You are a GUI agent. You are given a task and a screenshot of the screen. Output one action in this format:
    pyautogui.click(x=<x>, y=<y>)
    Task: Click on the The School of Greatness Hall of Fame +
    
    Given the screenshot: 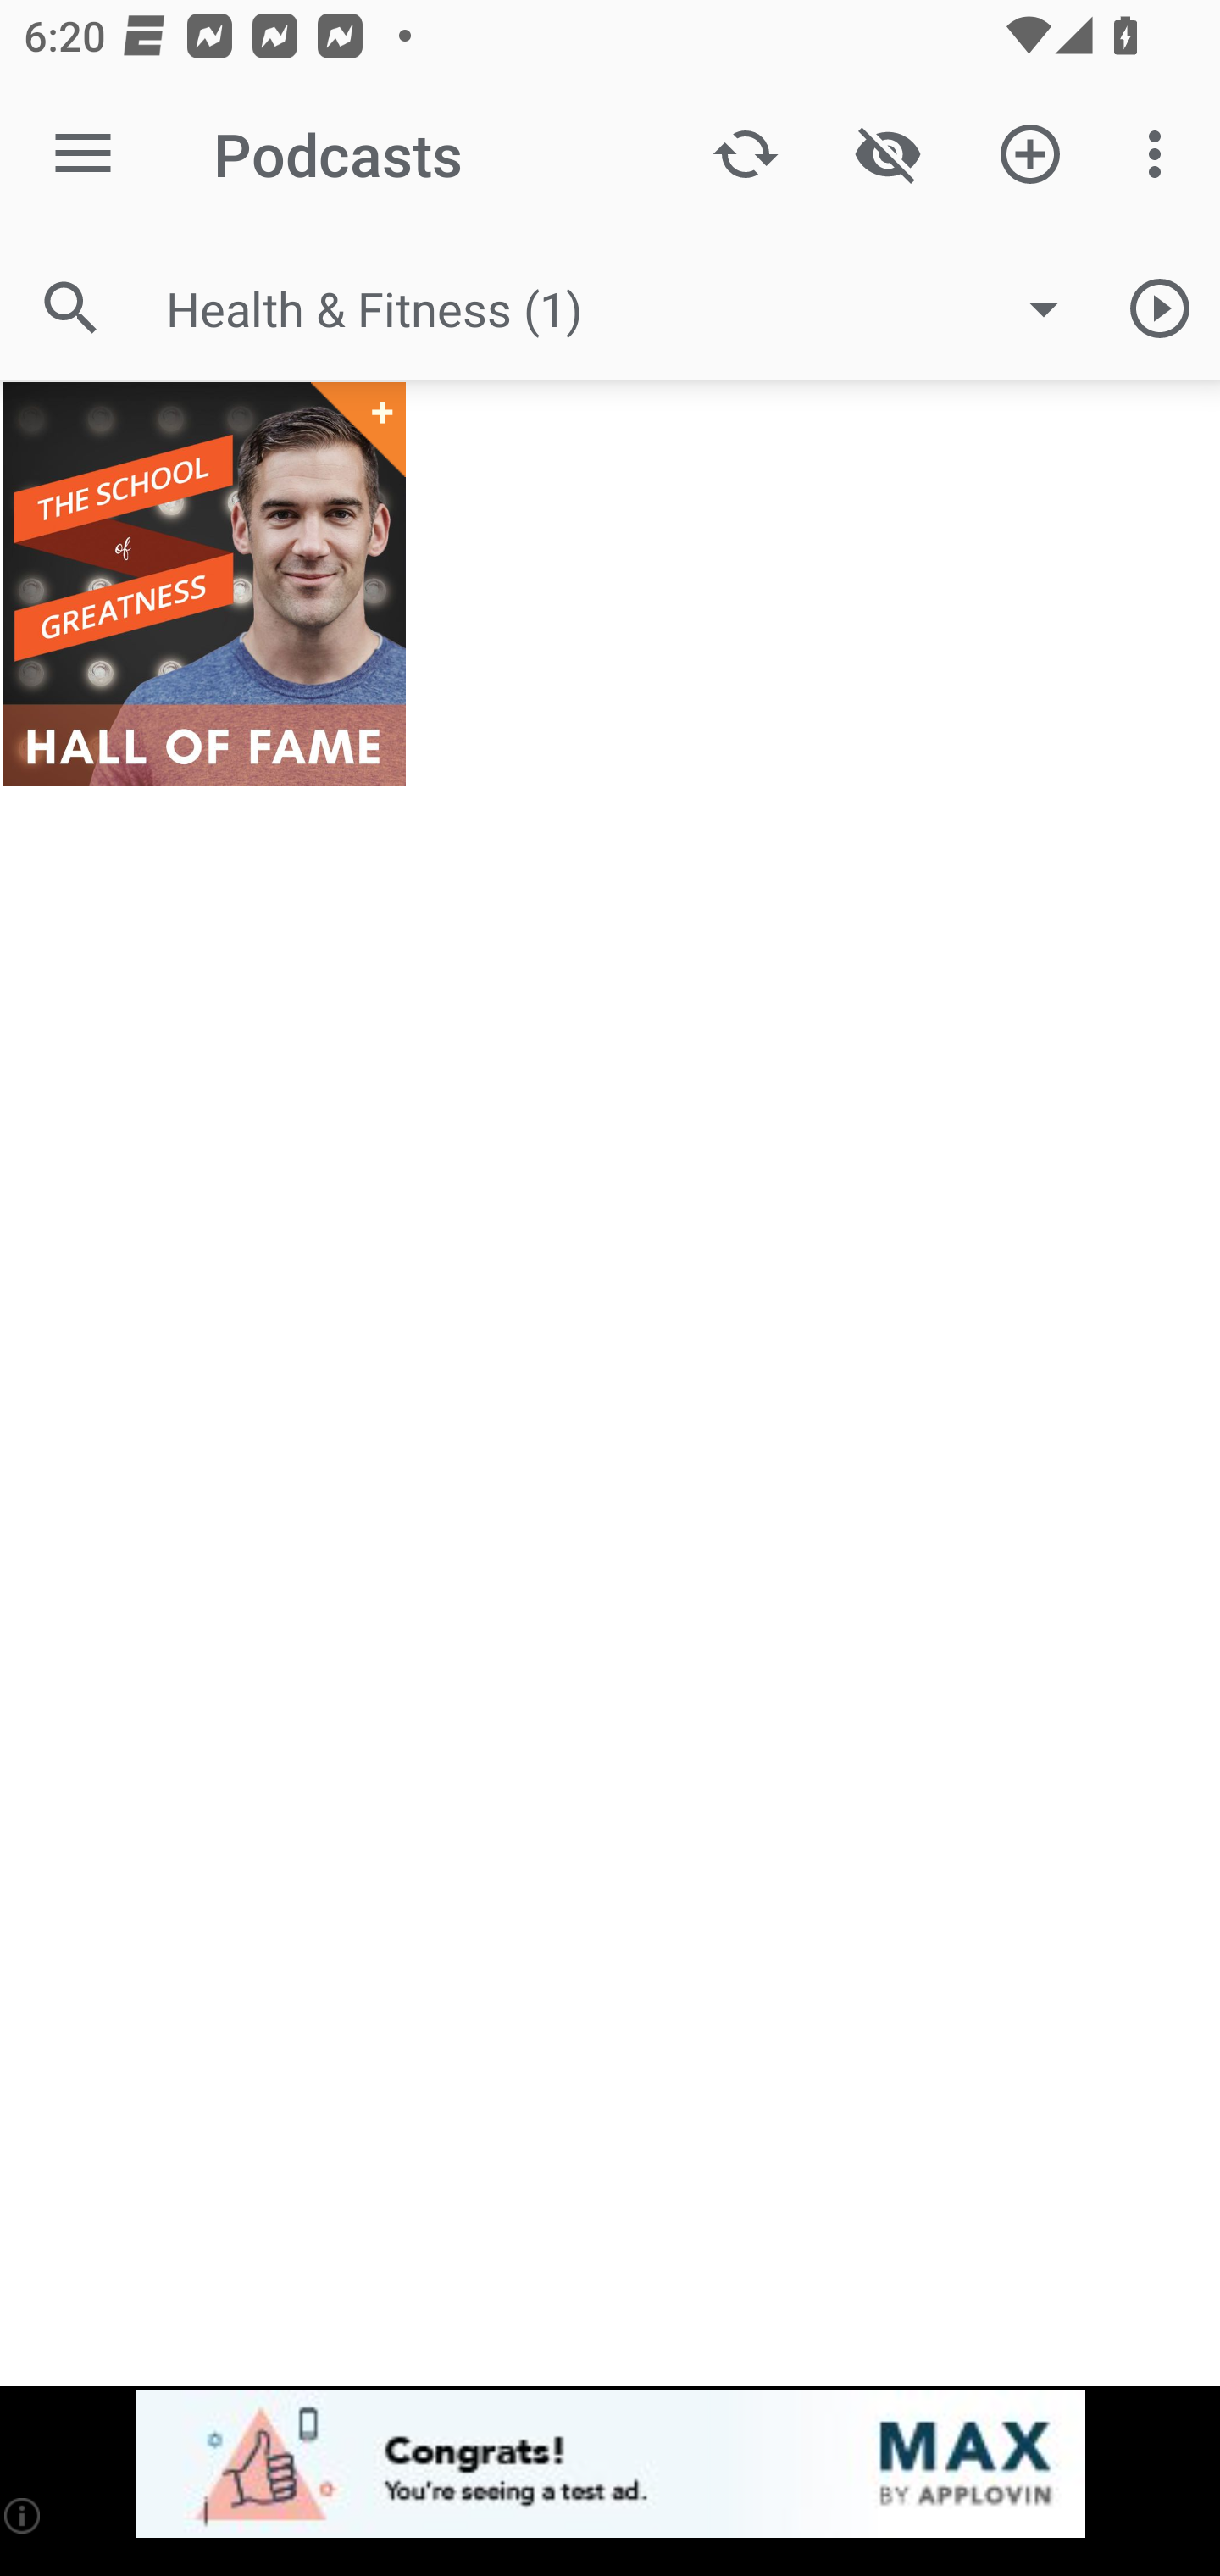 What is the action you would take?
    pyautogui.click(x=203, y=583)
    